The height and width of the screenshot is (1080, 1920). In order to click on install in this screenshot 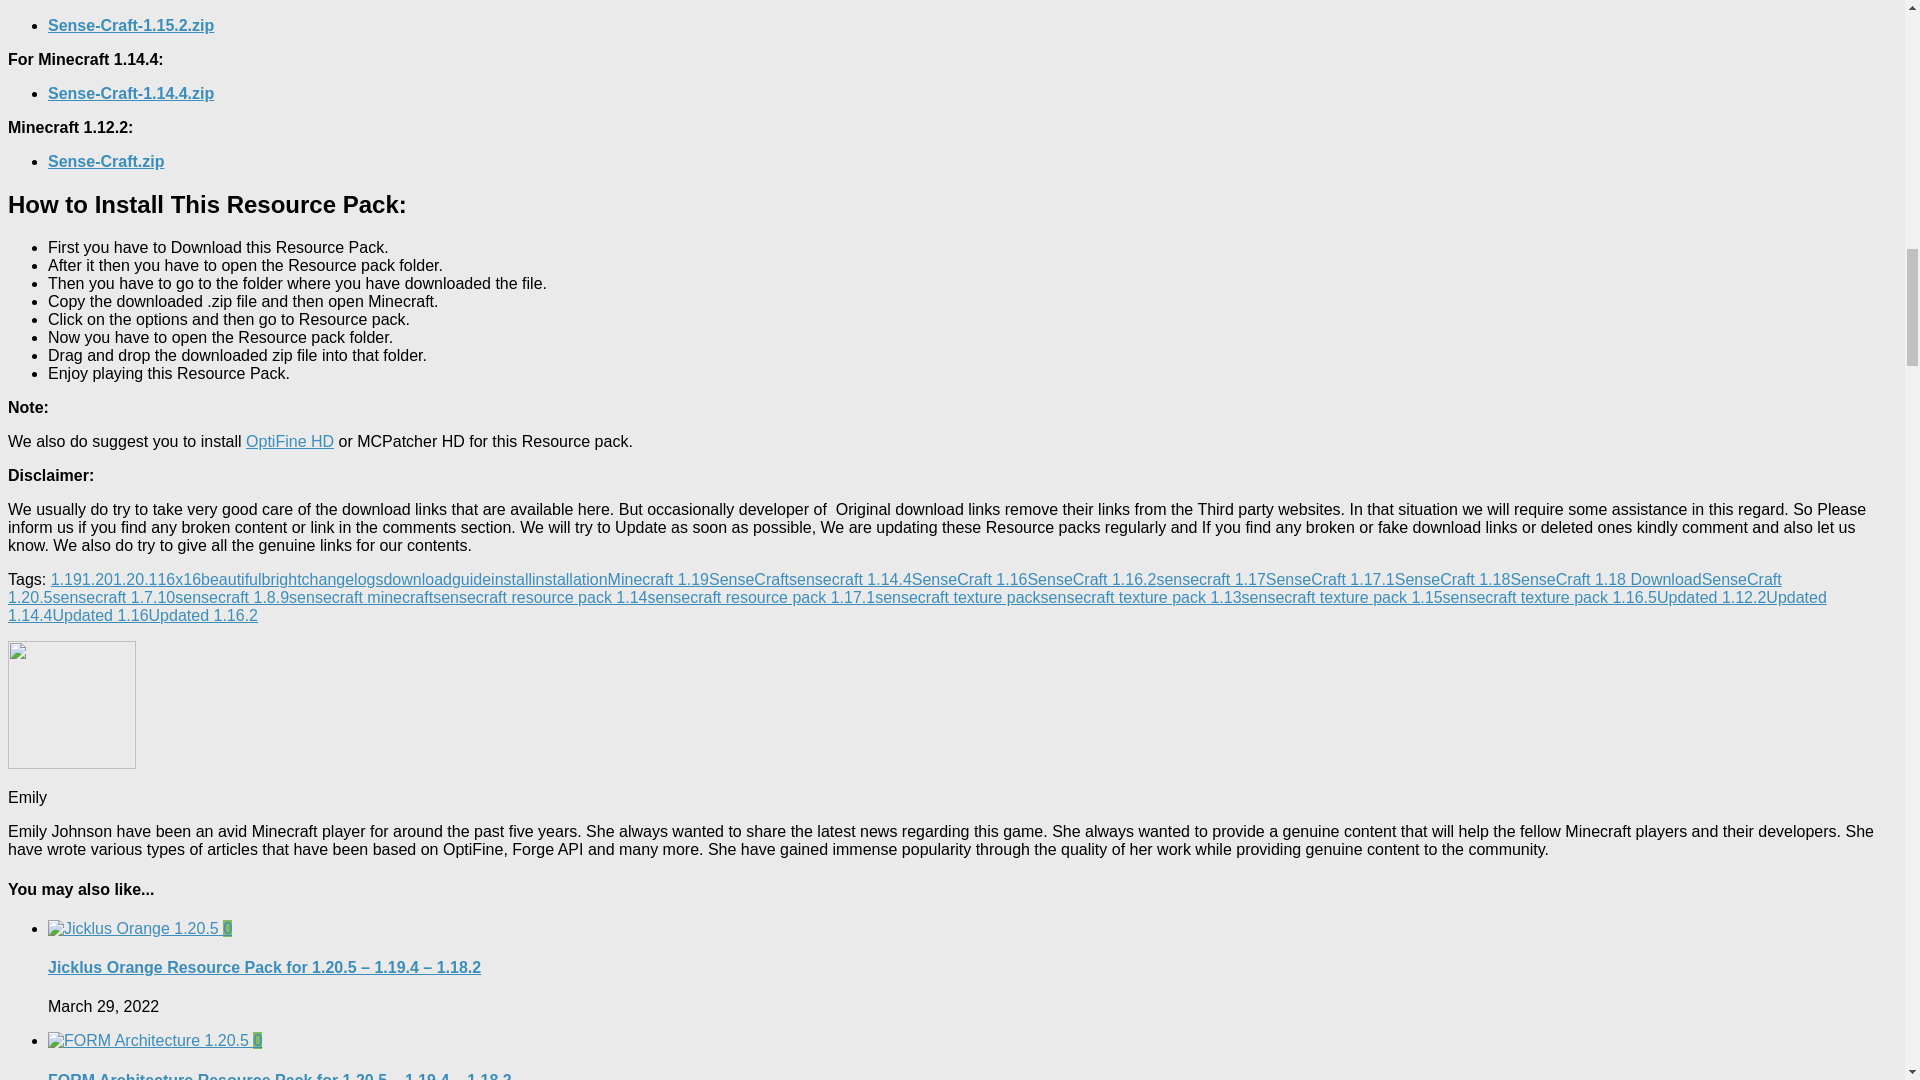, I will do `click(511, 579)`.